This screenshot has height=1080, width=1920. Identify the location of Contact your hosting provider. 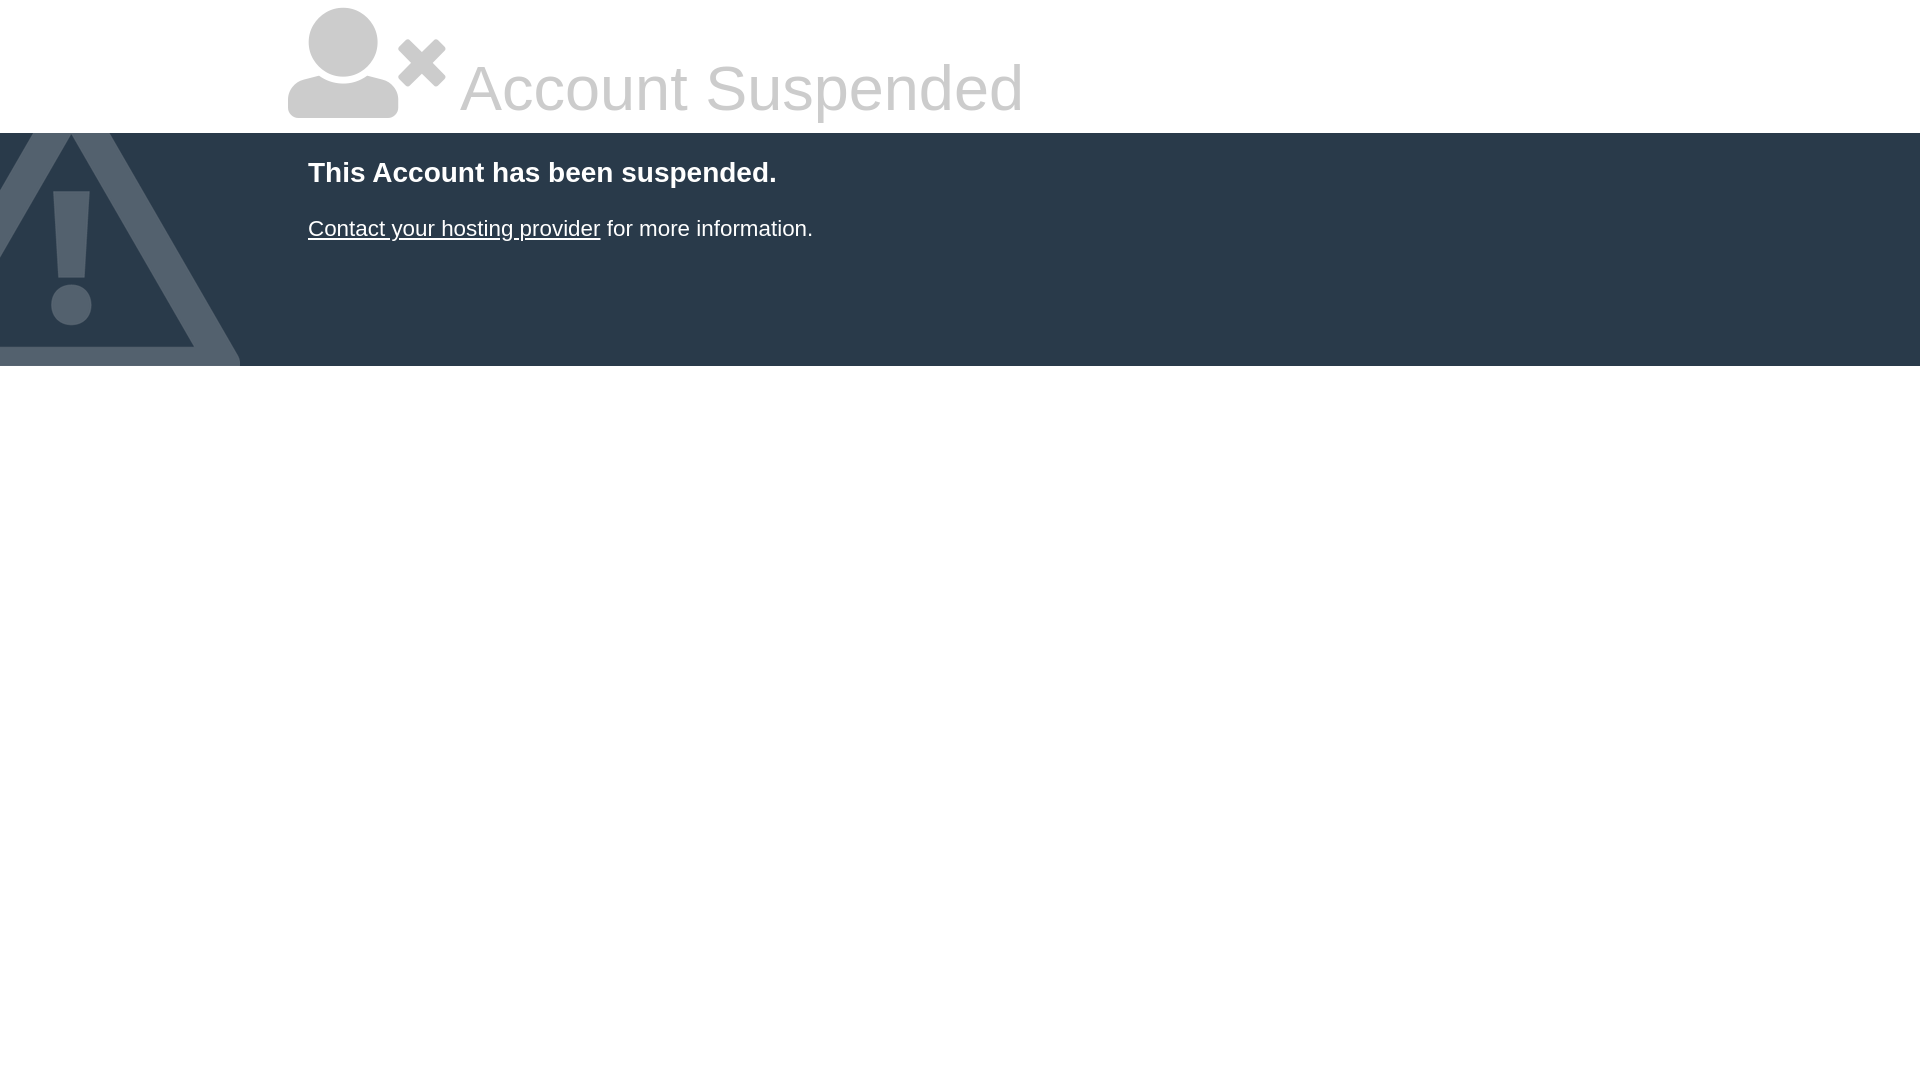
(454, 228).